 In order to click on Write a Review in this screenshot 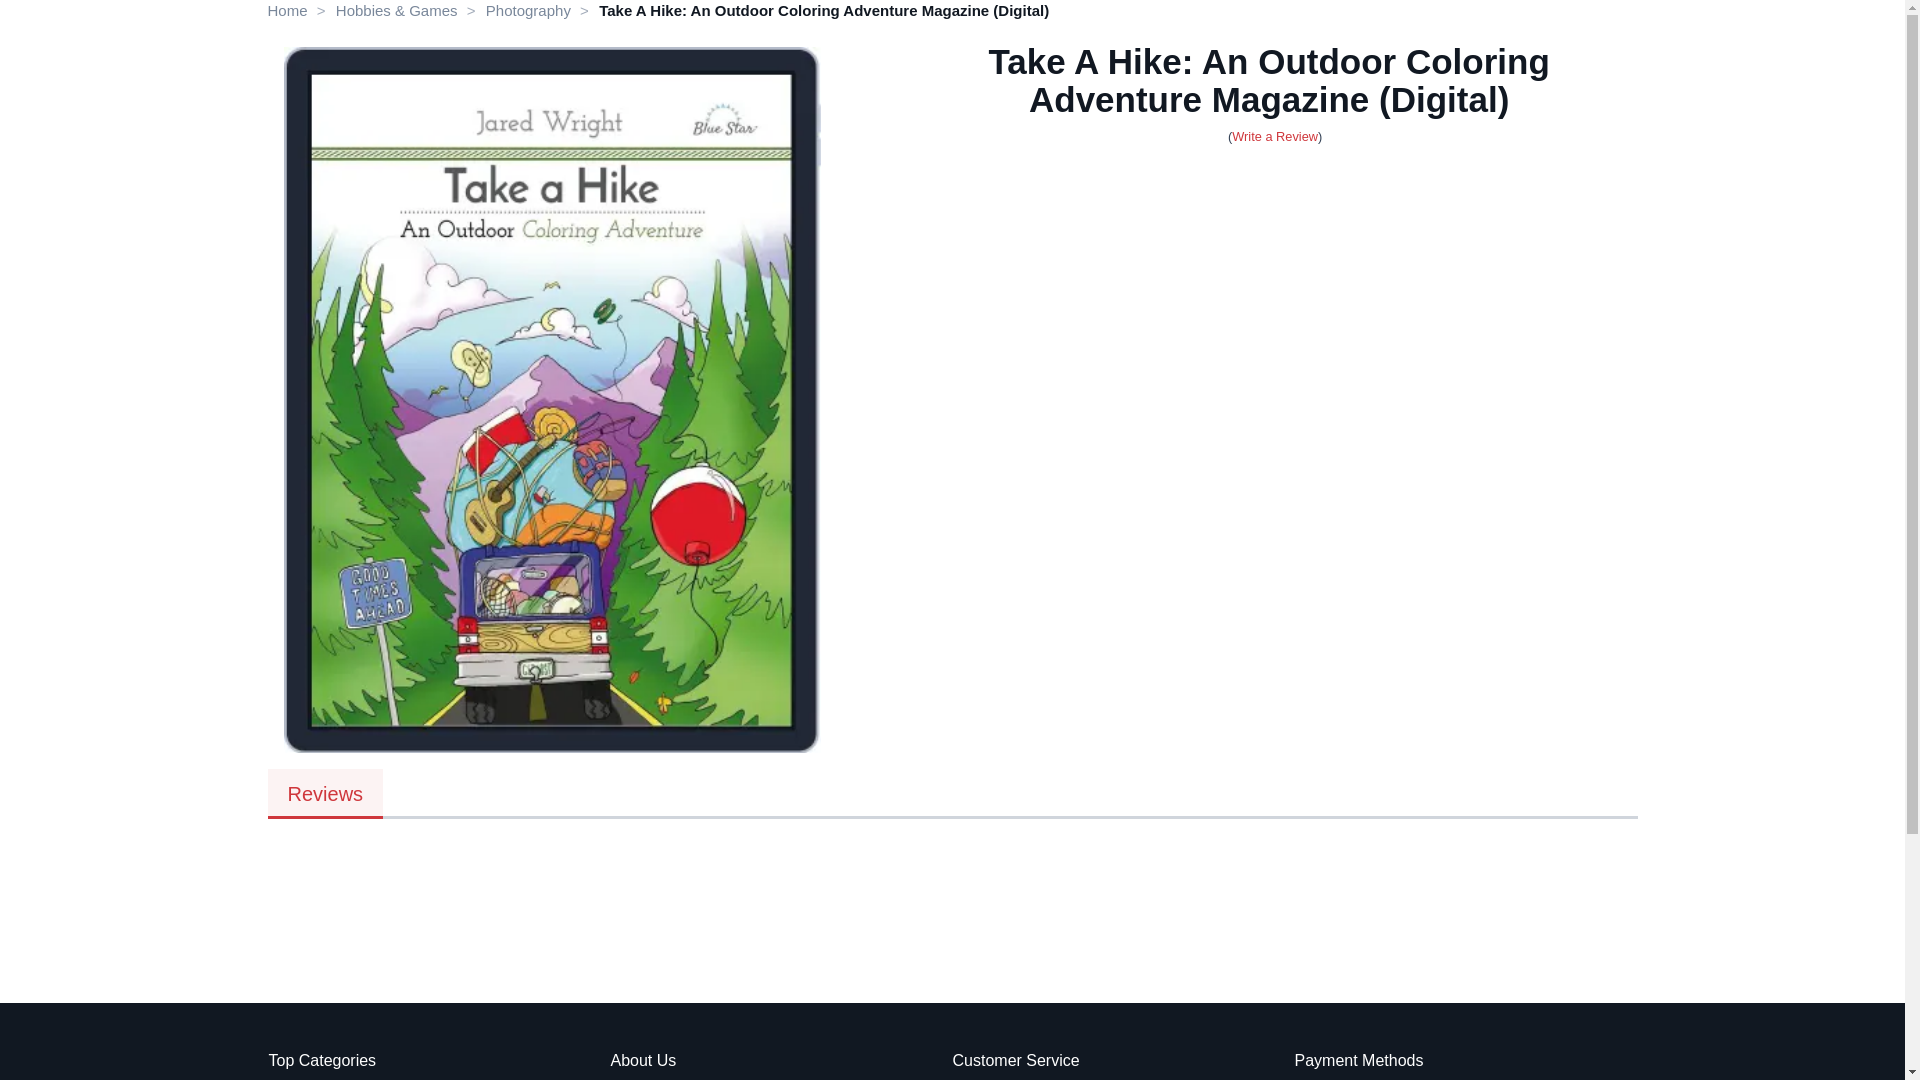, I will do `click(1274, 136)`.